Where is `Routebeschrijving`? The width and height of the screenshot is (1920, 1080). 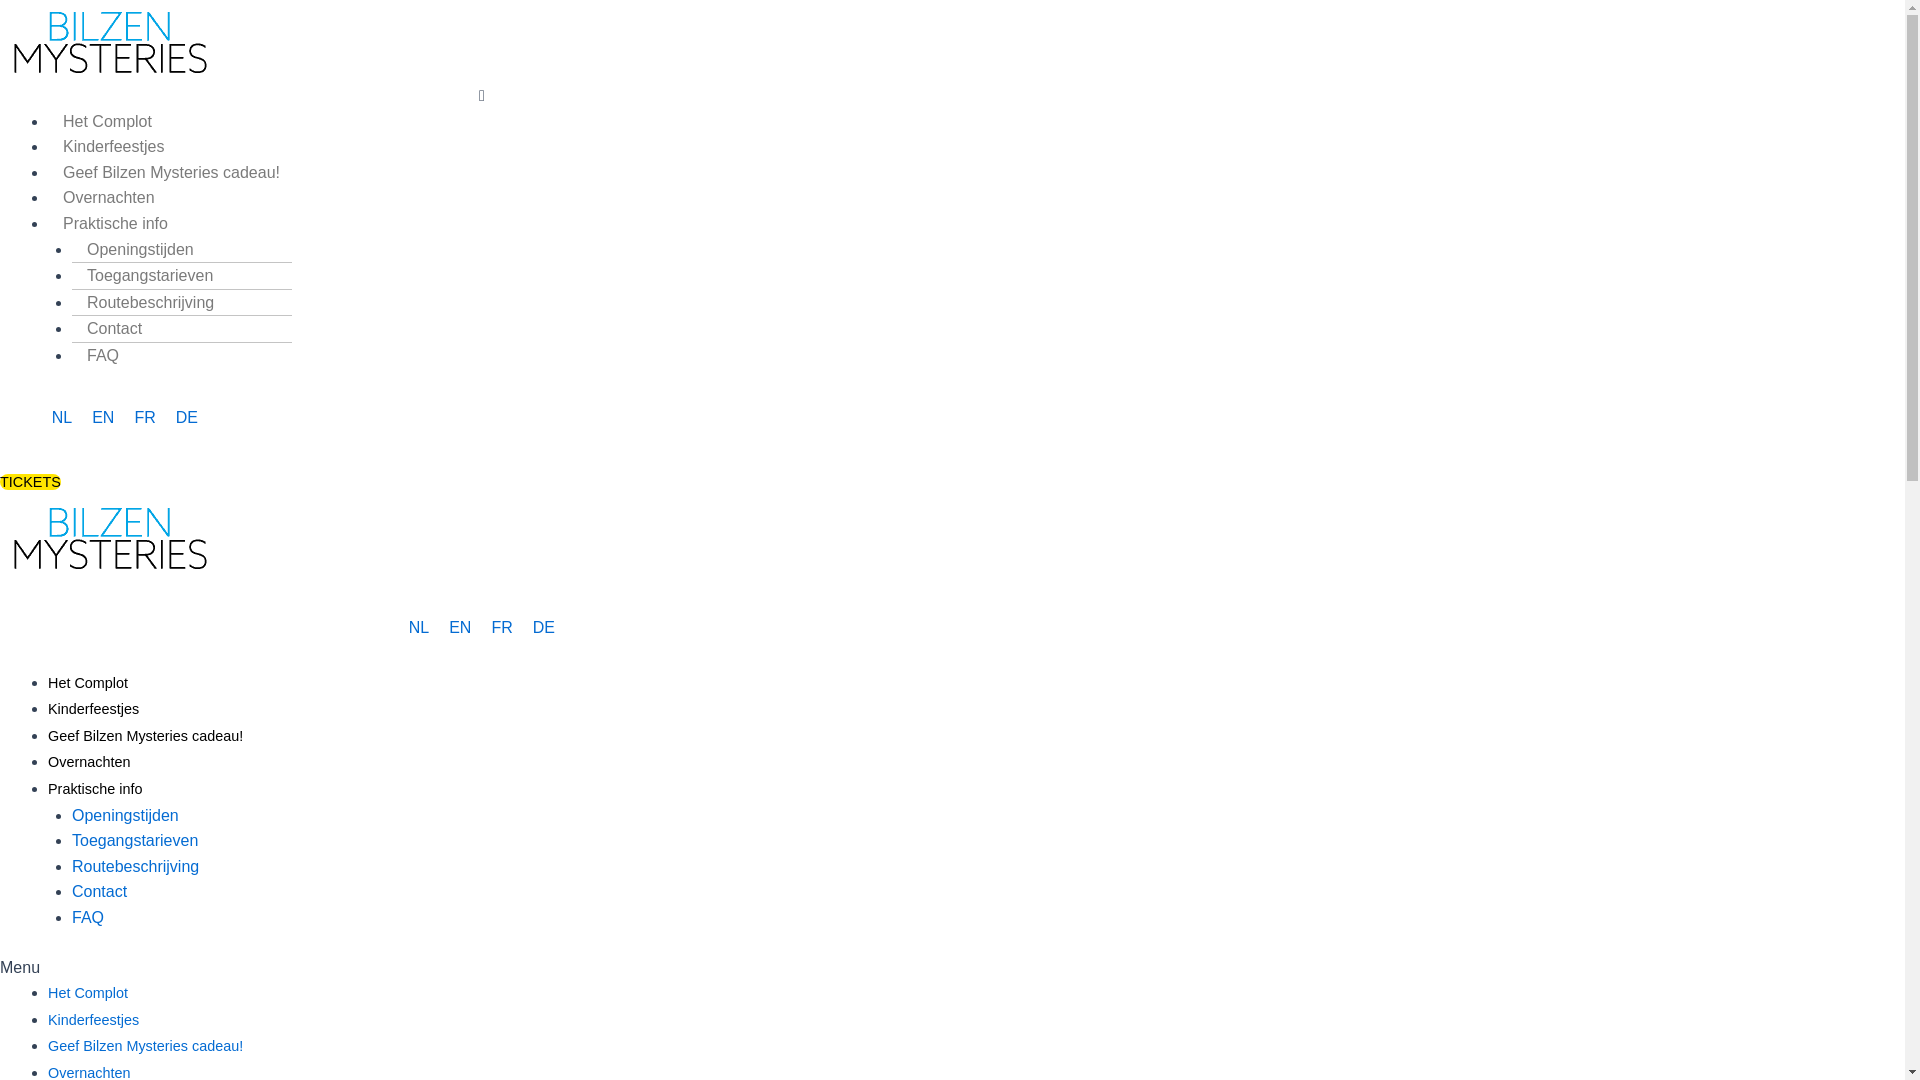 Routebeschrijving is located at coordinates (136, 866).